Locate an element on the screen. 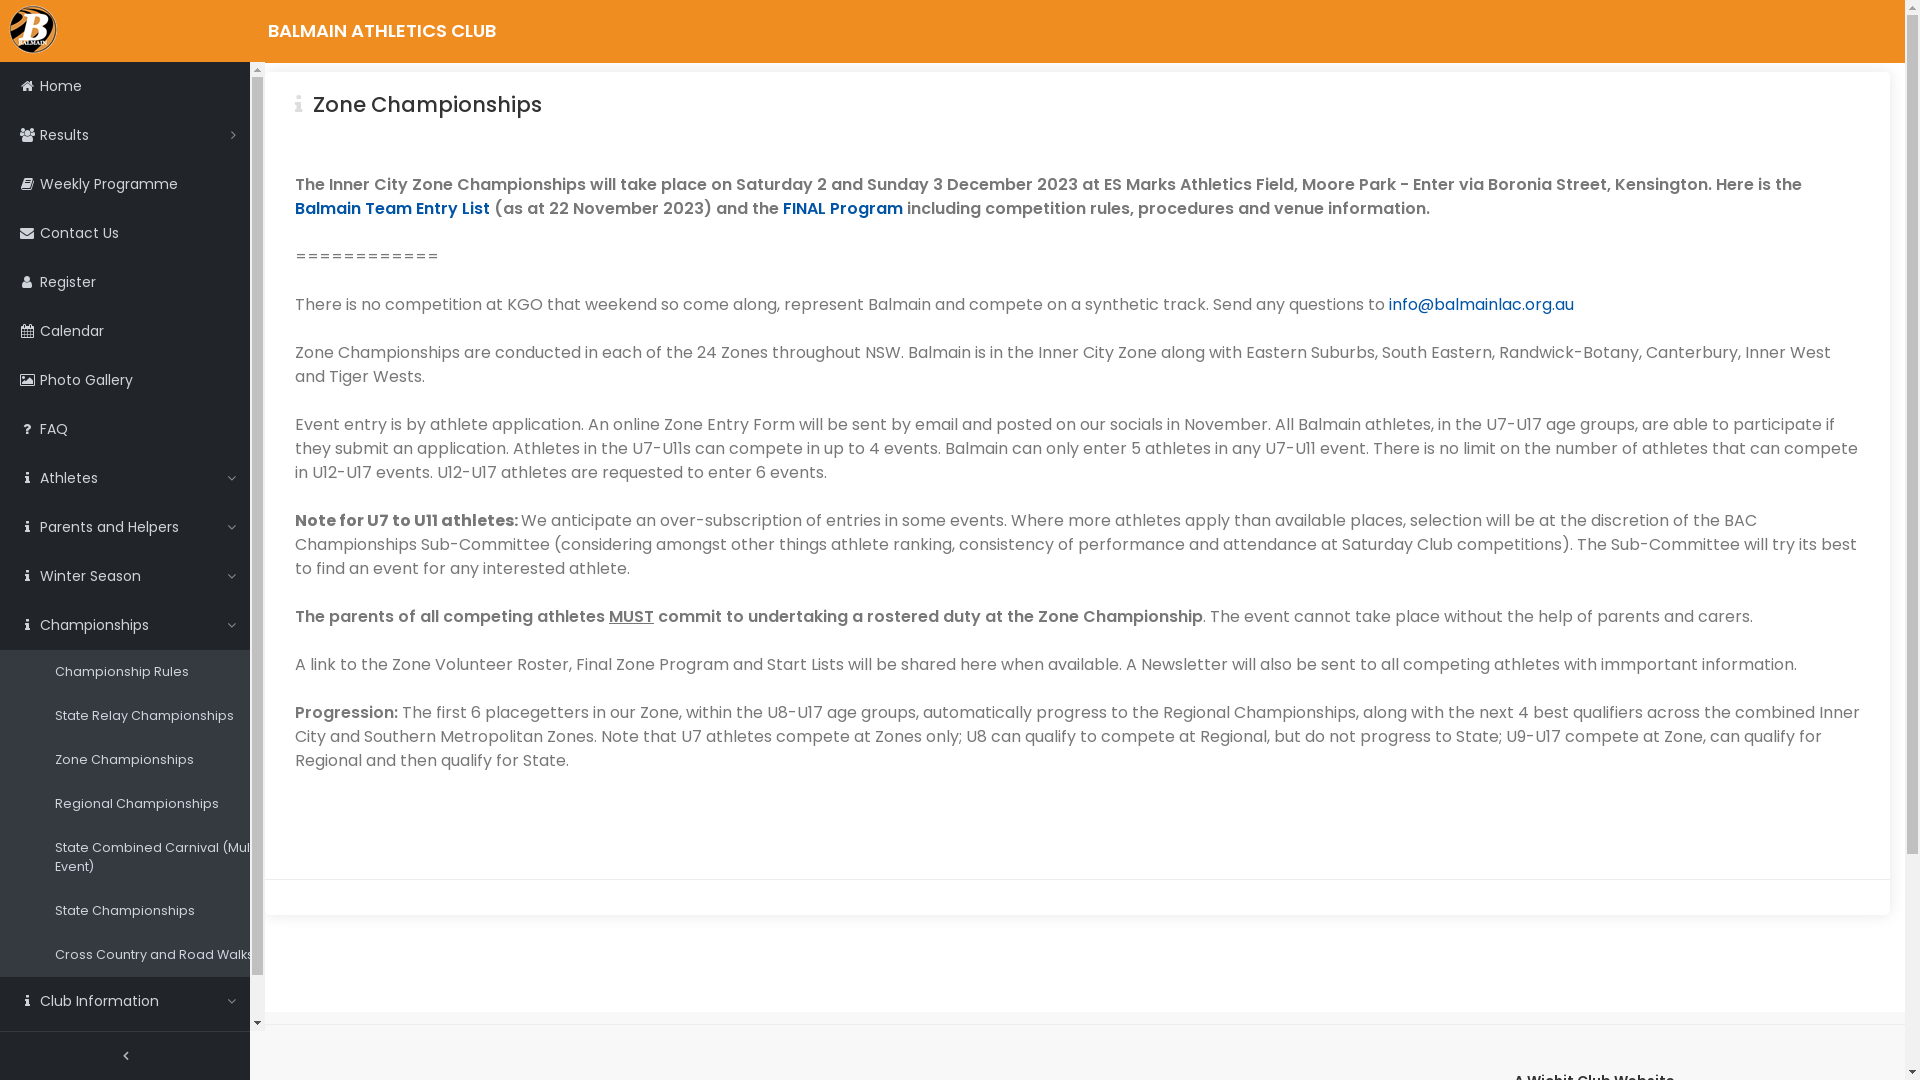 The height and width of the screenshot is (1080, 1920). Club Information is located at coordinates (125, 1002).